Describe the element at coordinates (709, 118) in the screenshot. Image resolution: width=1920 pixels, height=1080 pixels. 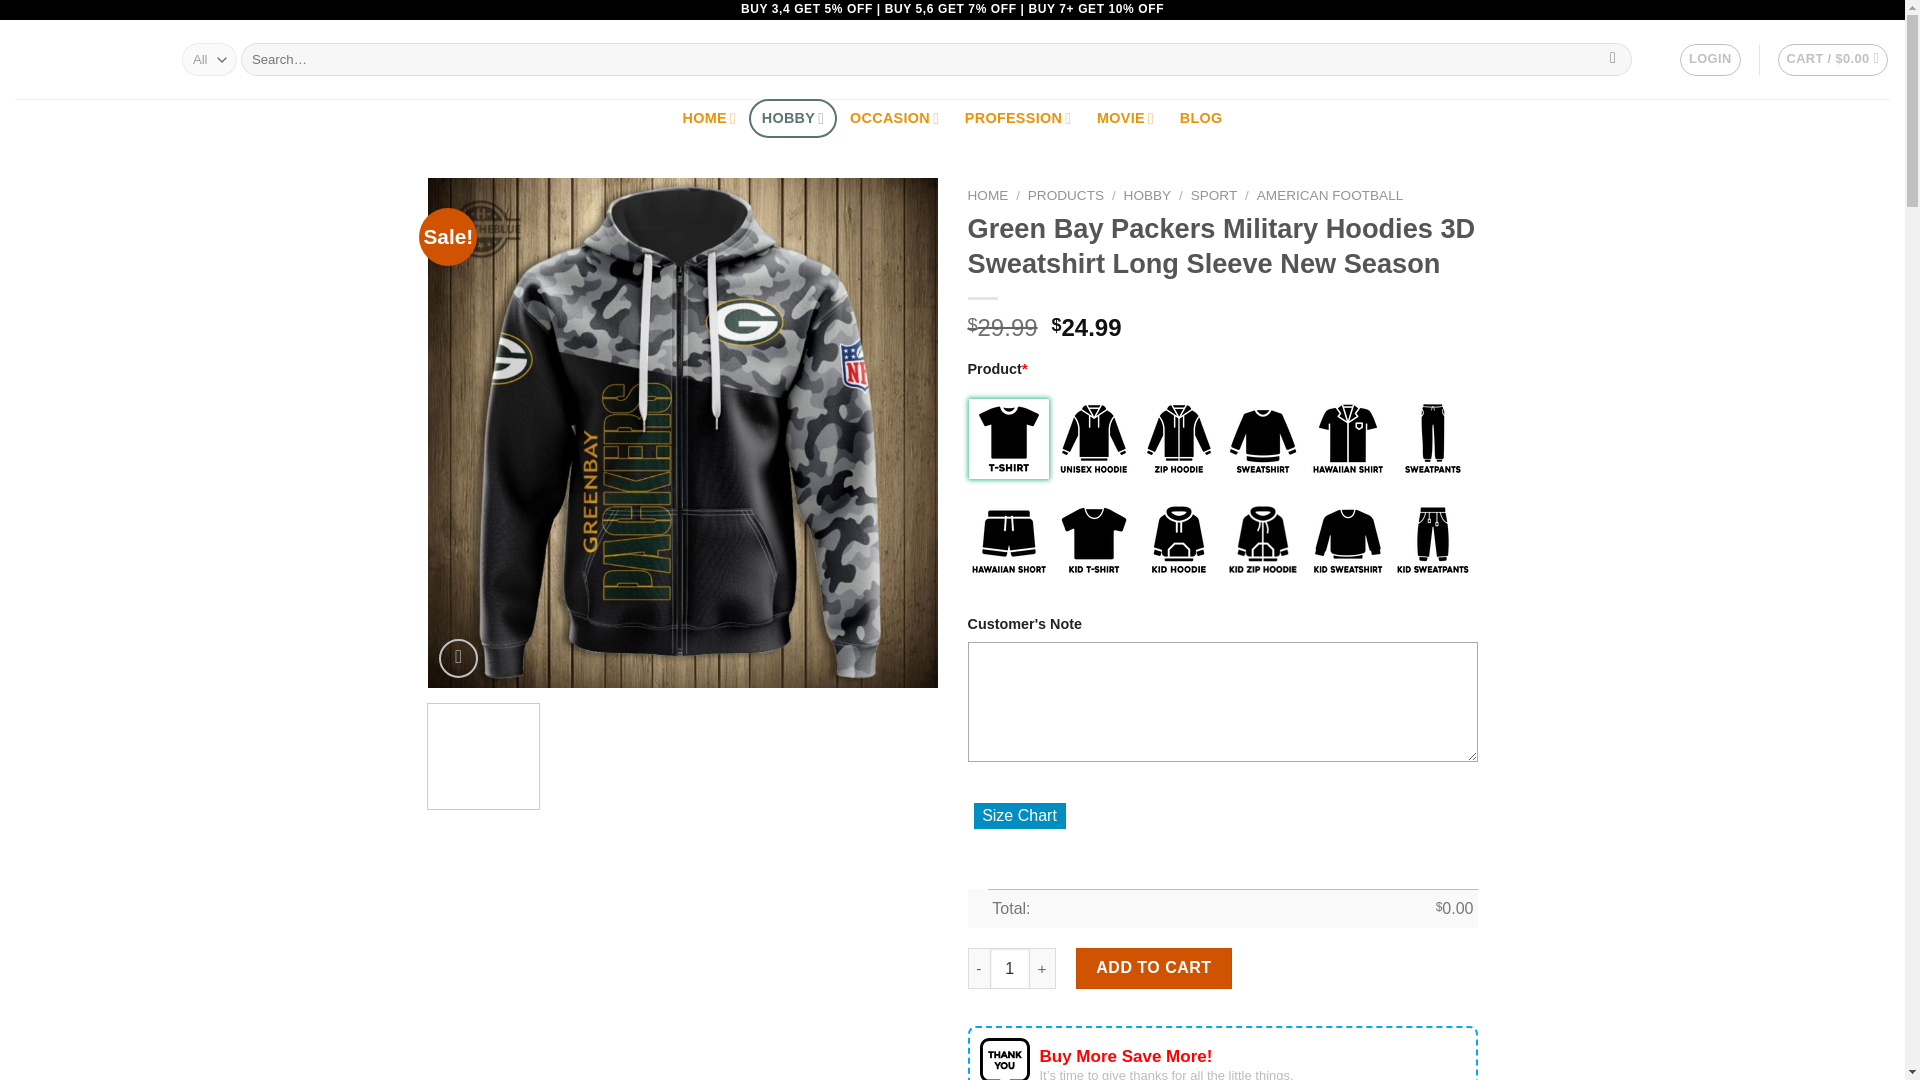
I see `HOME` at that location.